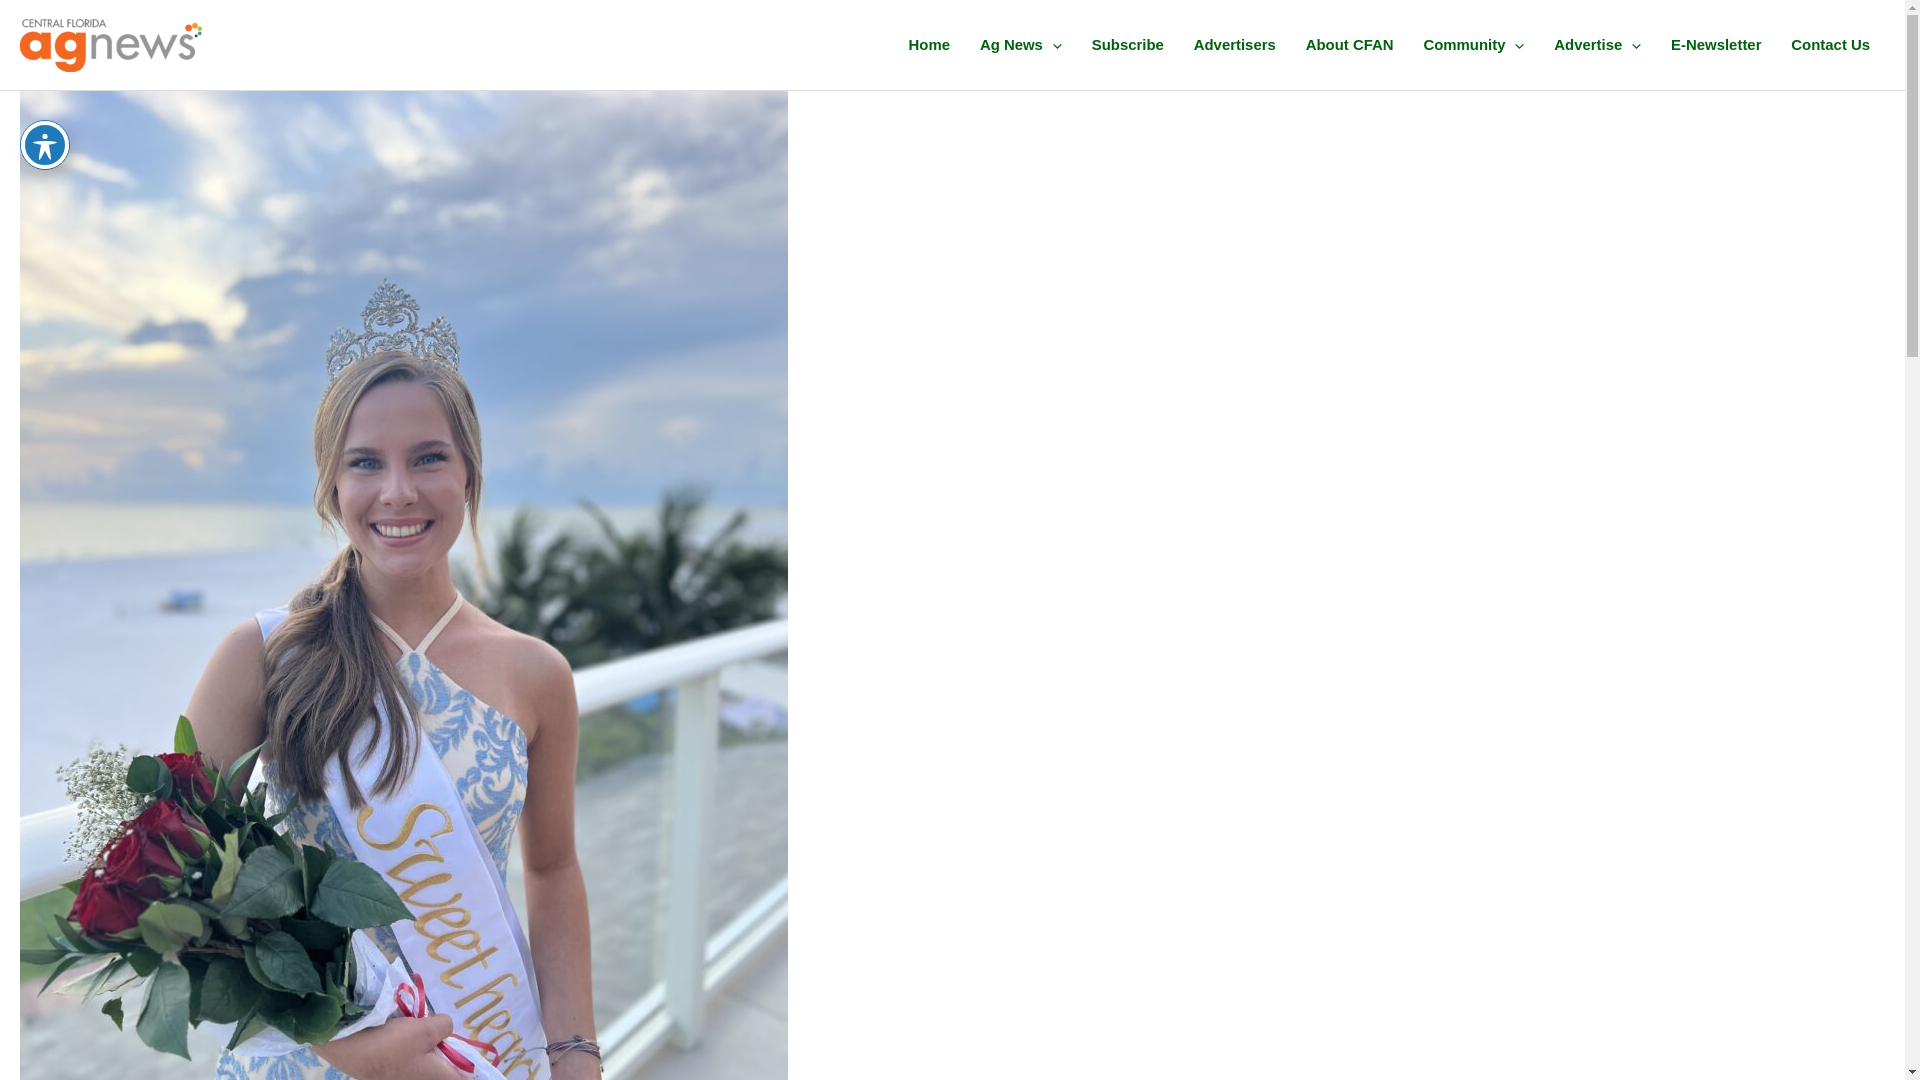  I want to click on Community, so click(1473, 44).